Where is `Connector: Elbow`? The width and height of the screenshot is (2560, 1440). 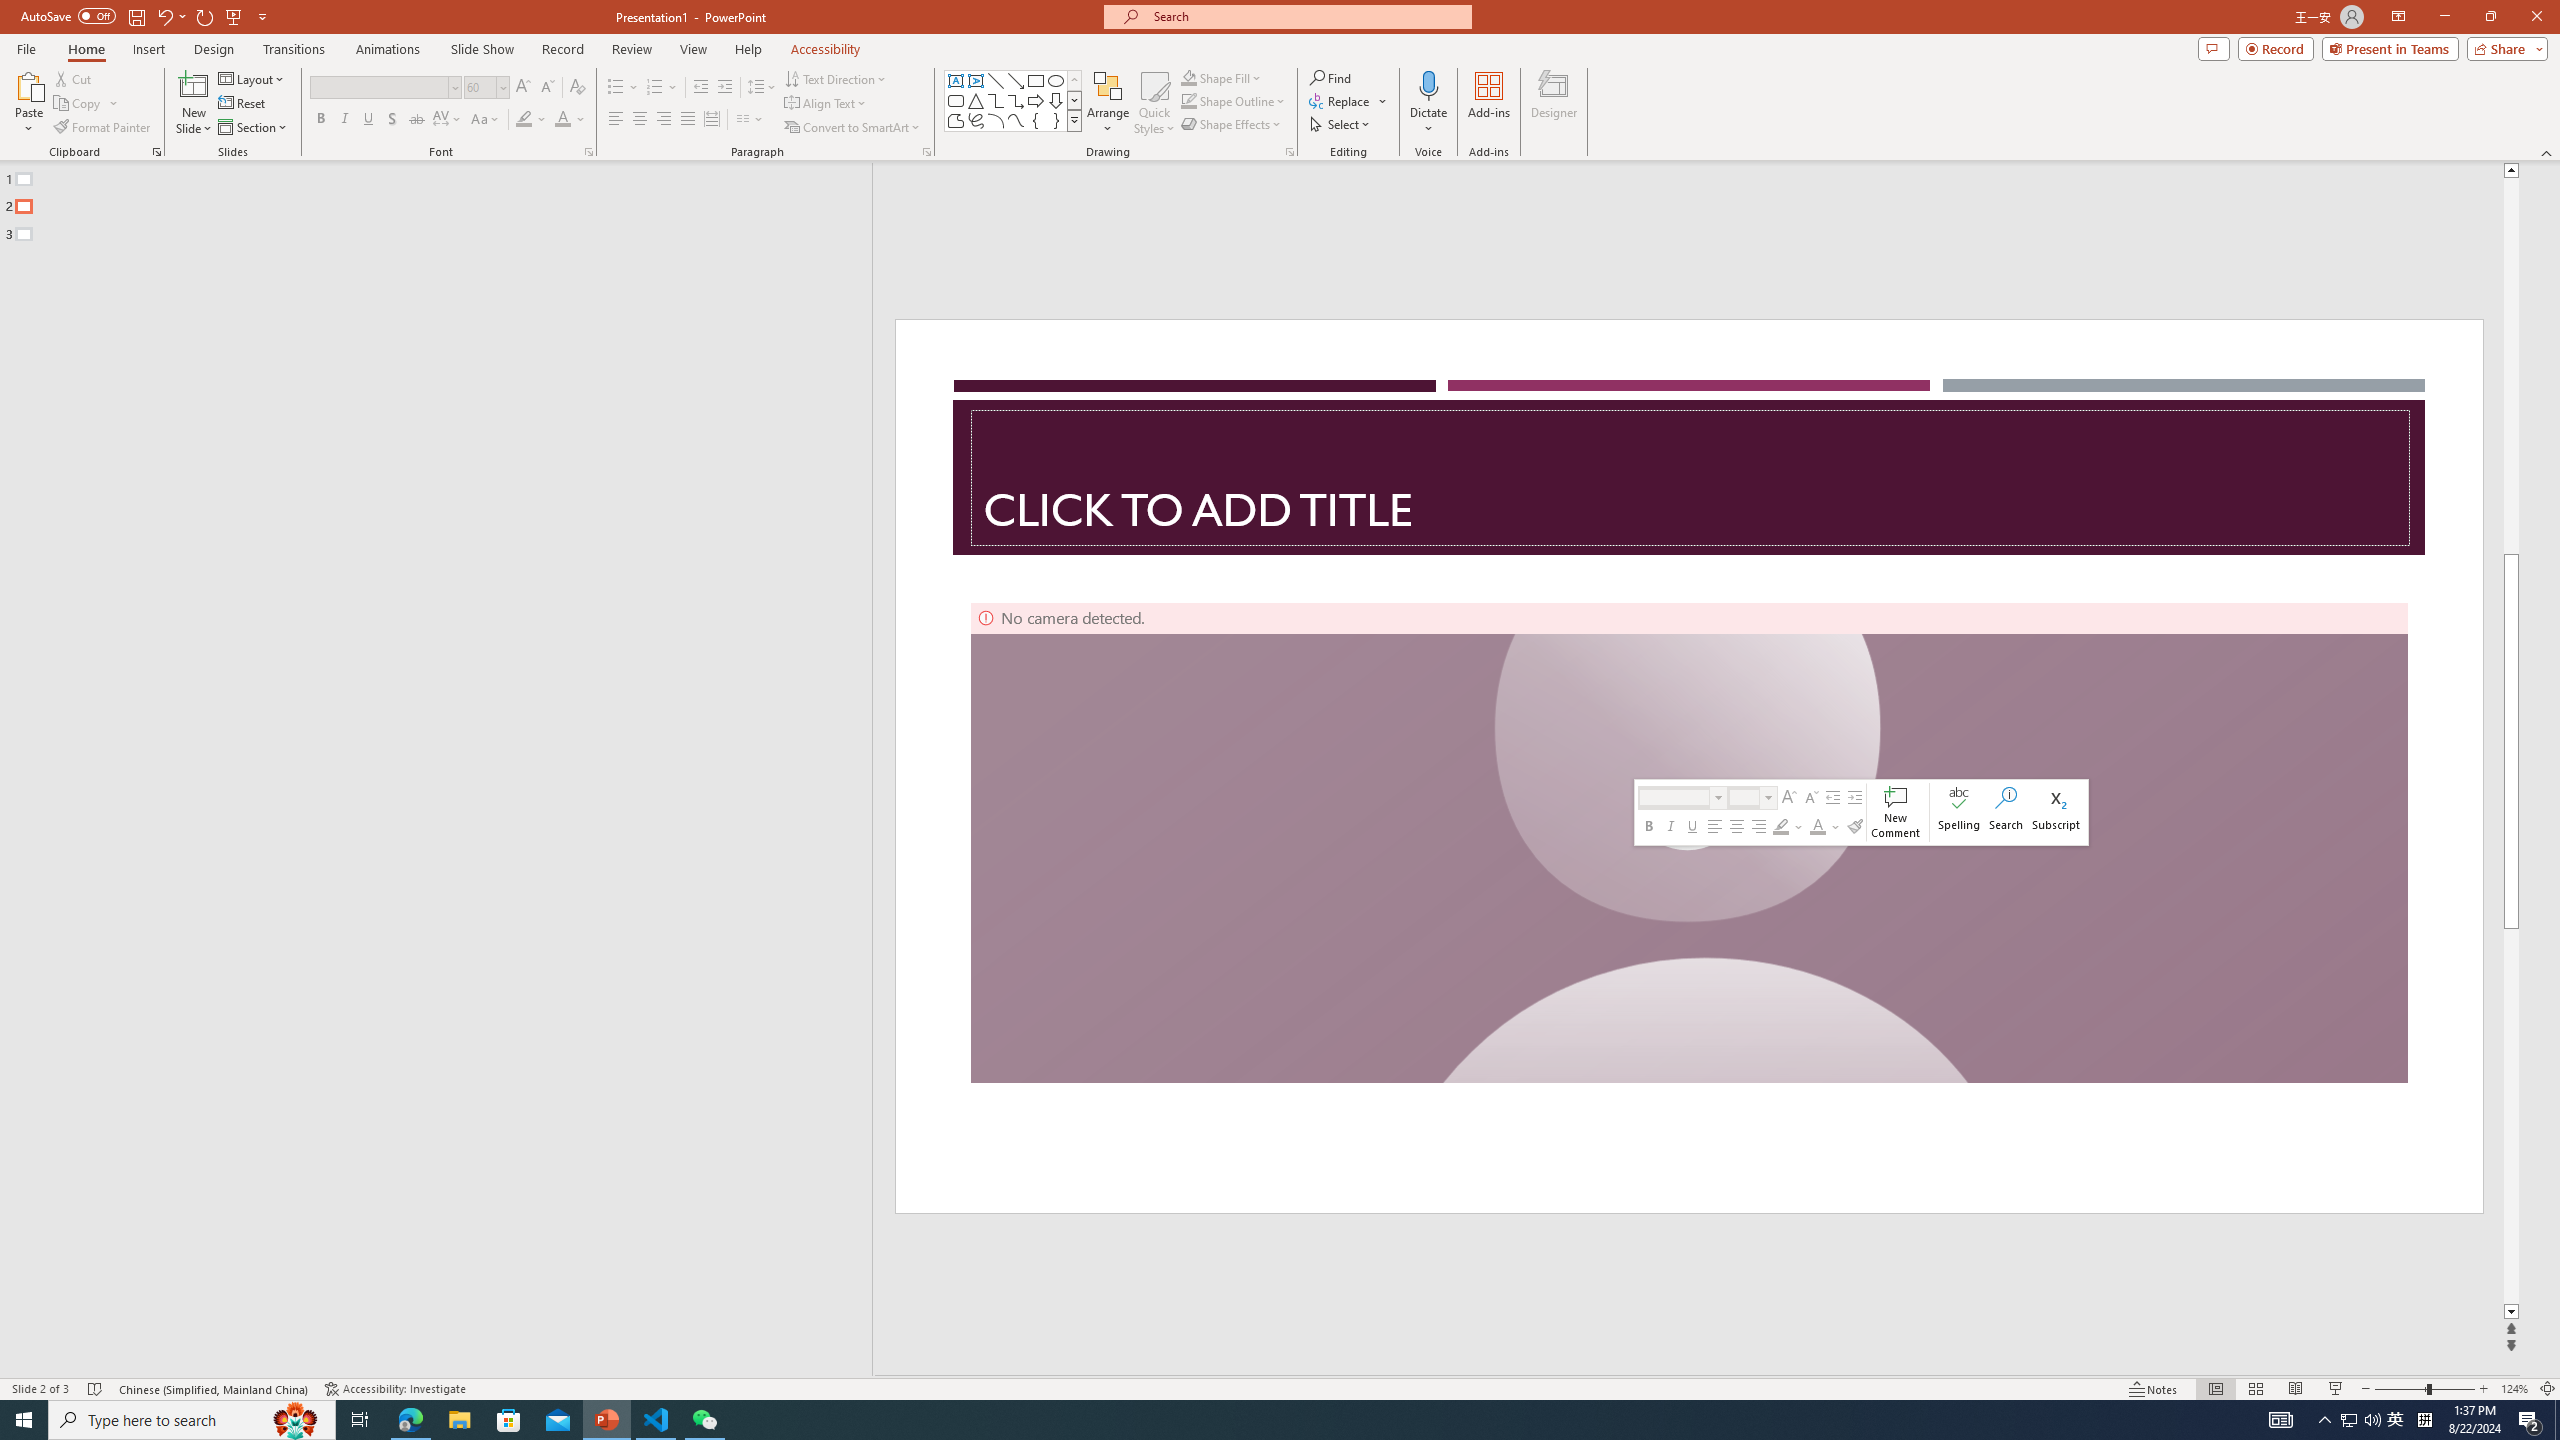
Connector: Elbow is located at coordinates (996, 100).